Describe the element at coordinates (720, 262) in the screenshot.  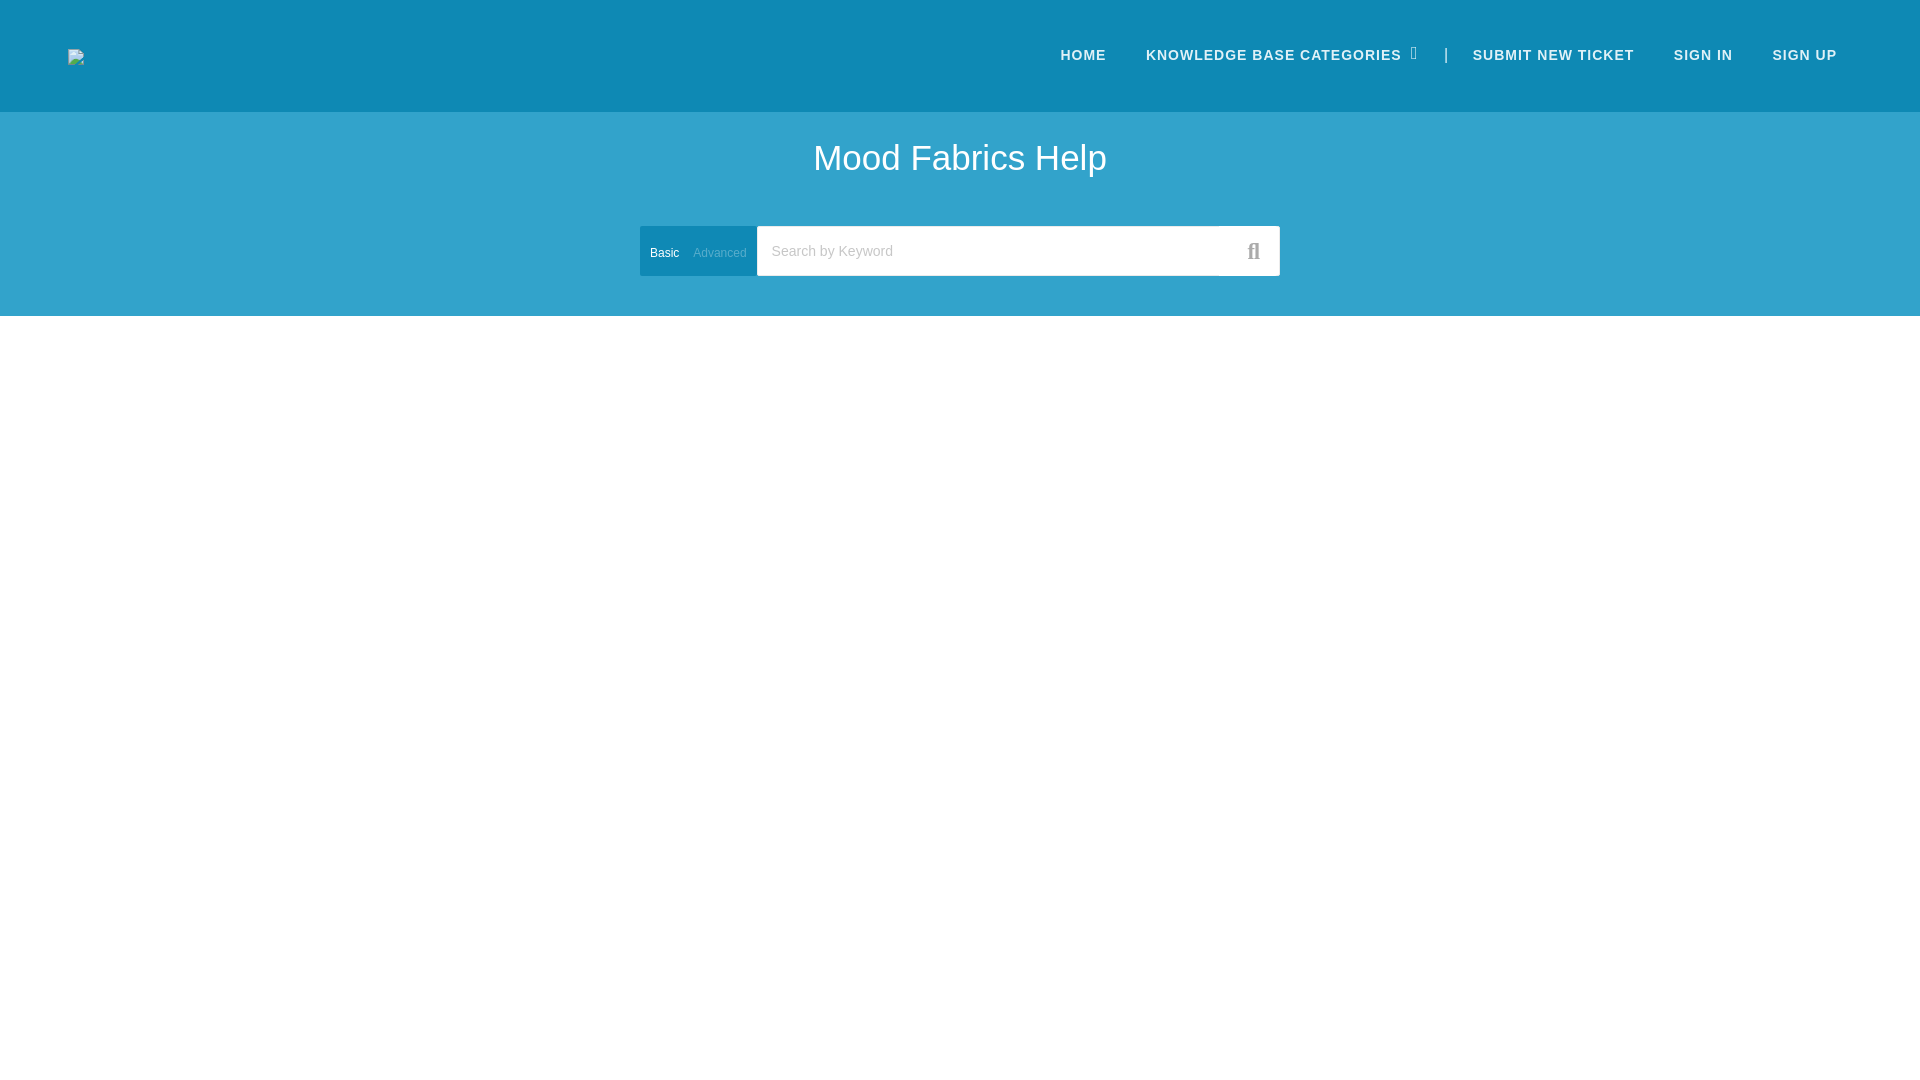
I see `Advanced` at that location.